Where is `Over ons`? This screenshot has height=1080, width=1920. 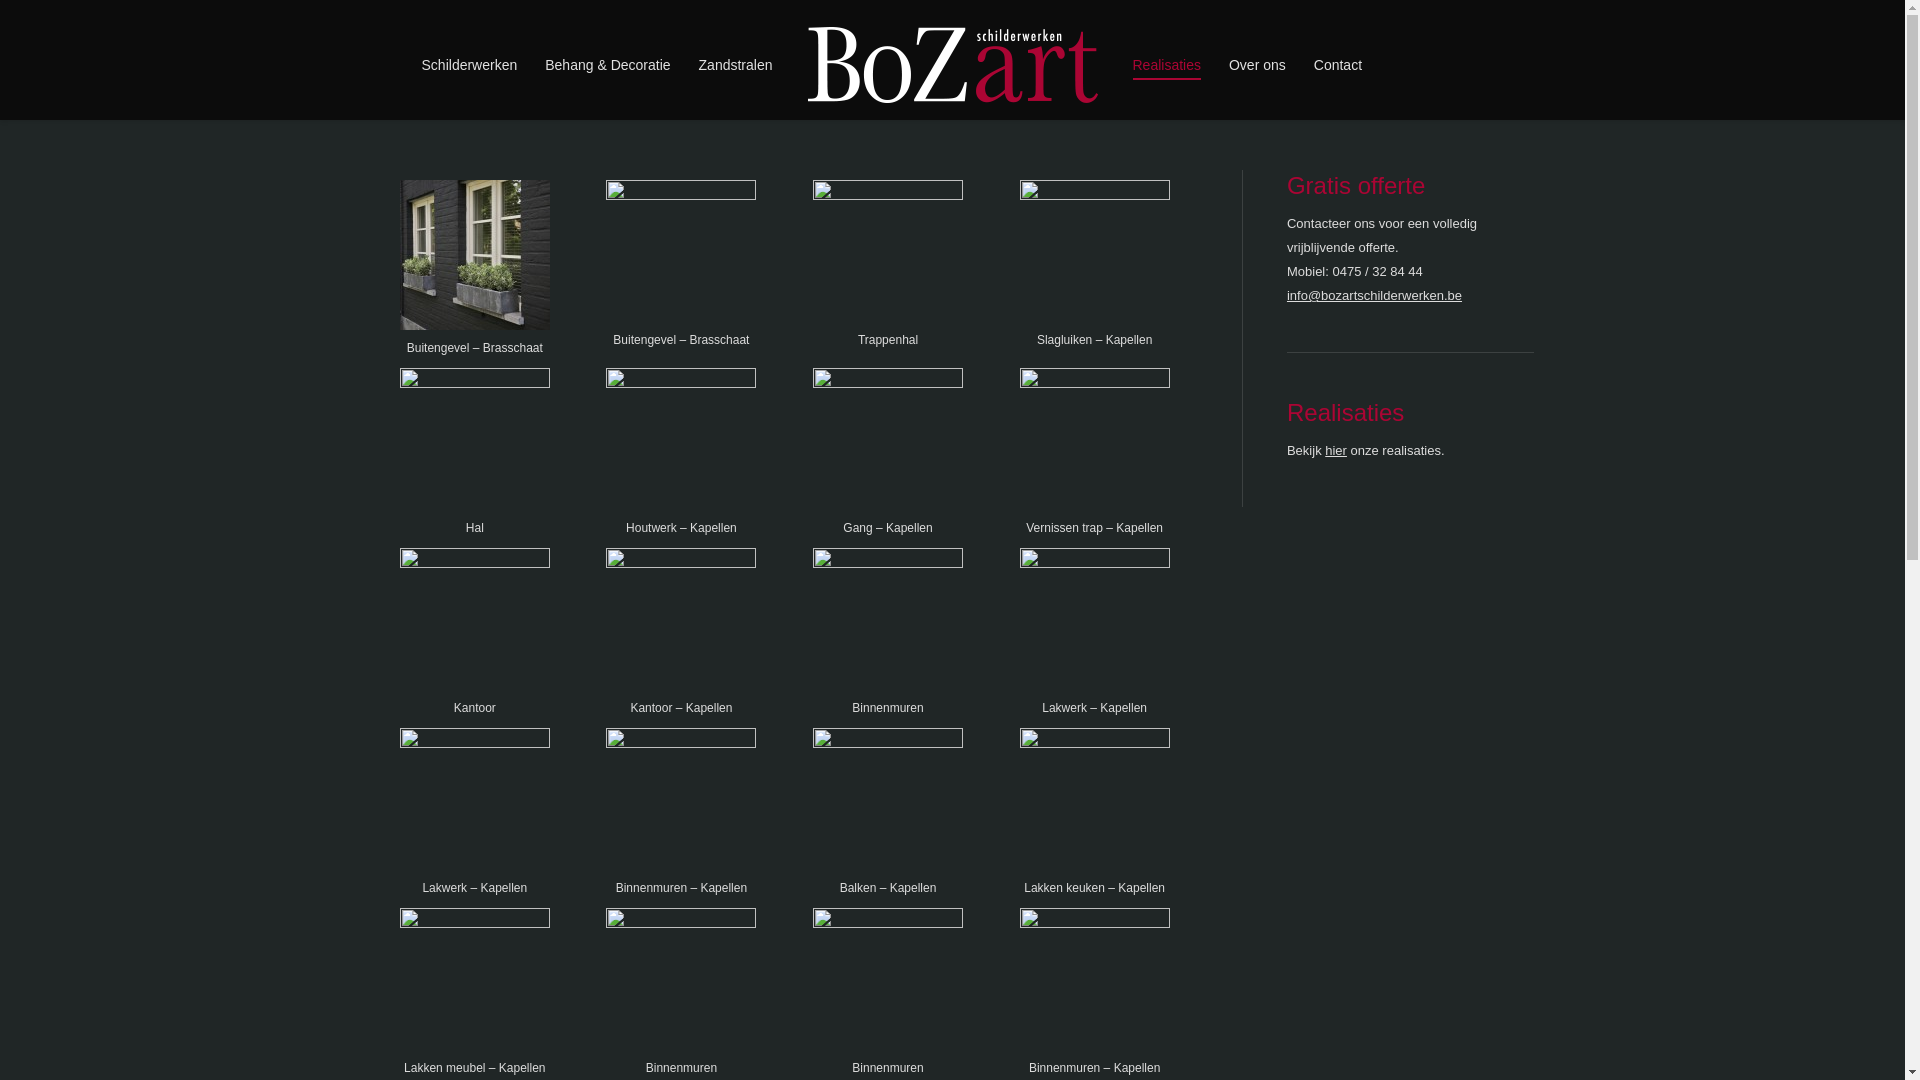 Over ons is located at coordinates (1258, 65).